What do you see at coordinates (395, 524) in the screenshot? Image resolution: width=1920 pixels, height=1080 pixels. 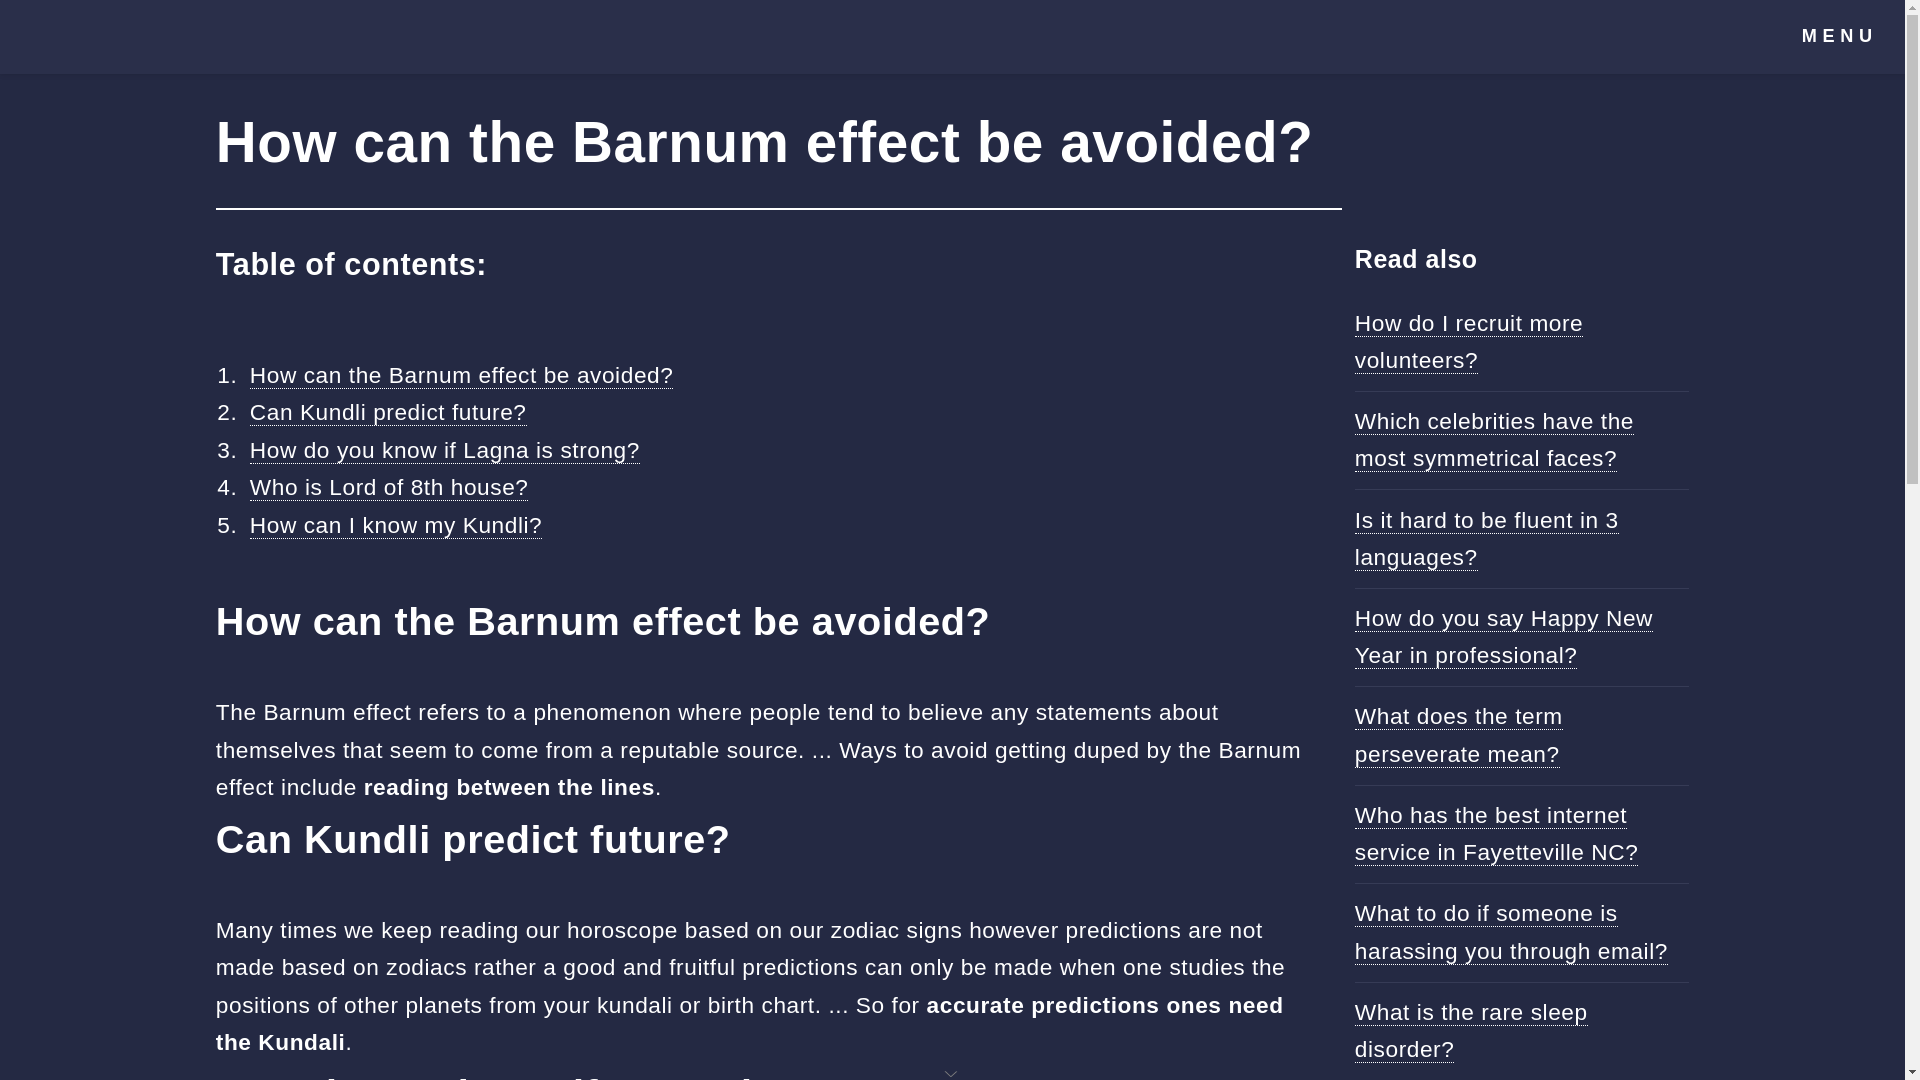 I see `How can I know my Kundli?` at bounding box center [395, 524].